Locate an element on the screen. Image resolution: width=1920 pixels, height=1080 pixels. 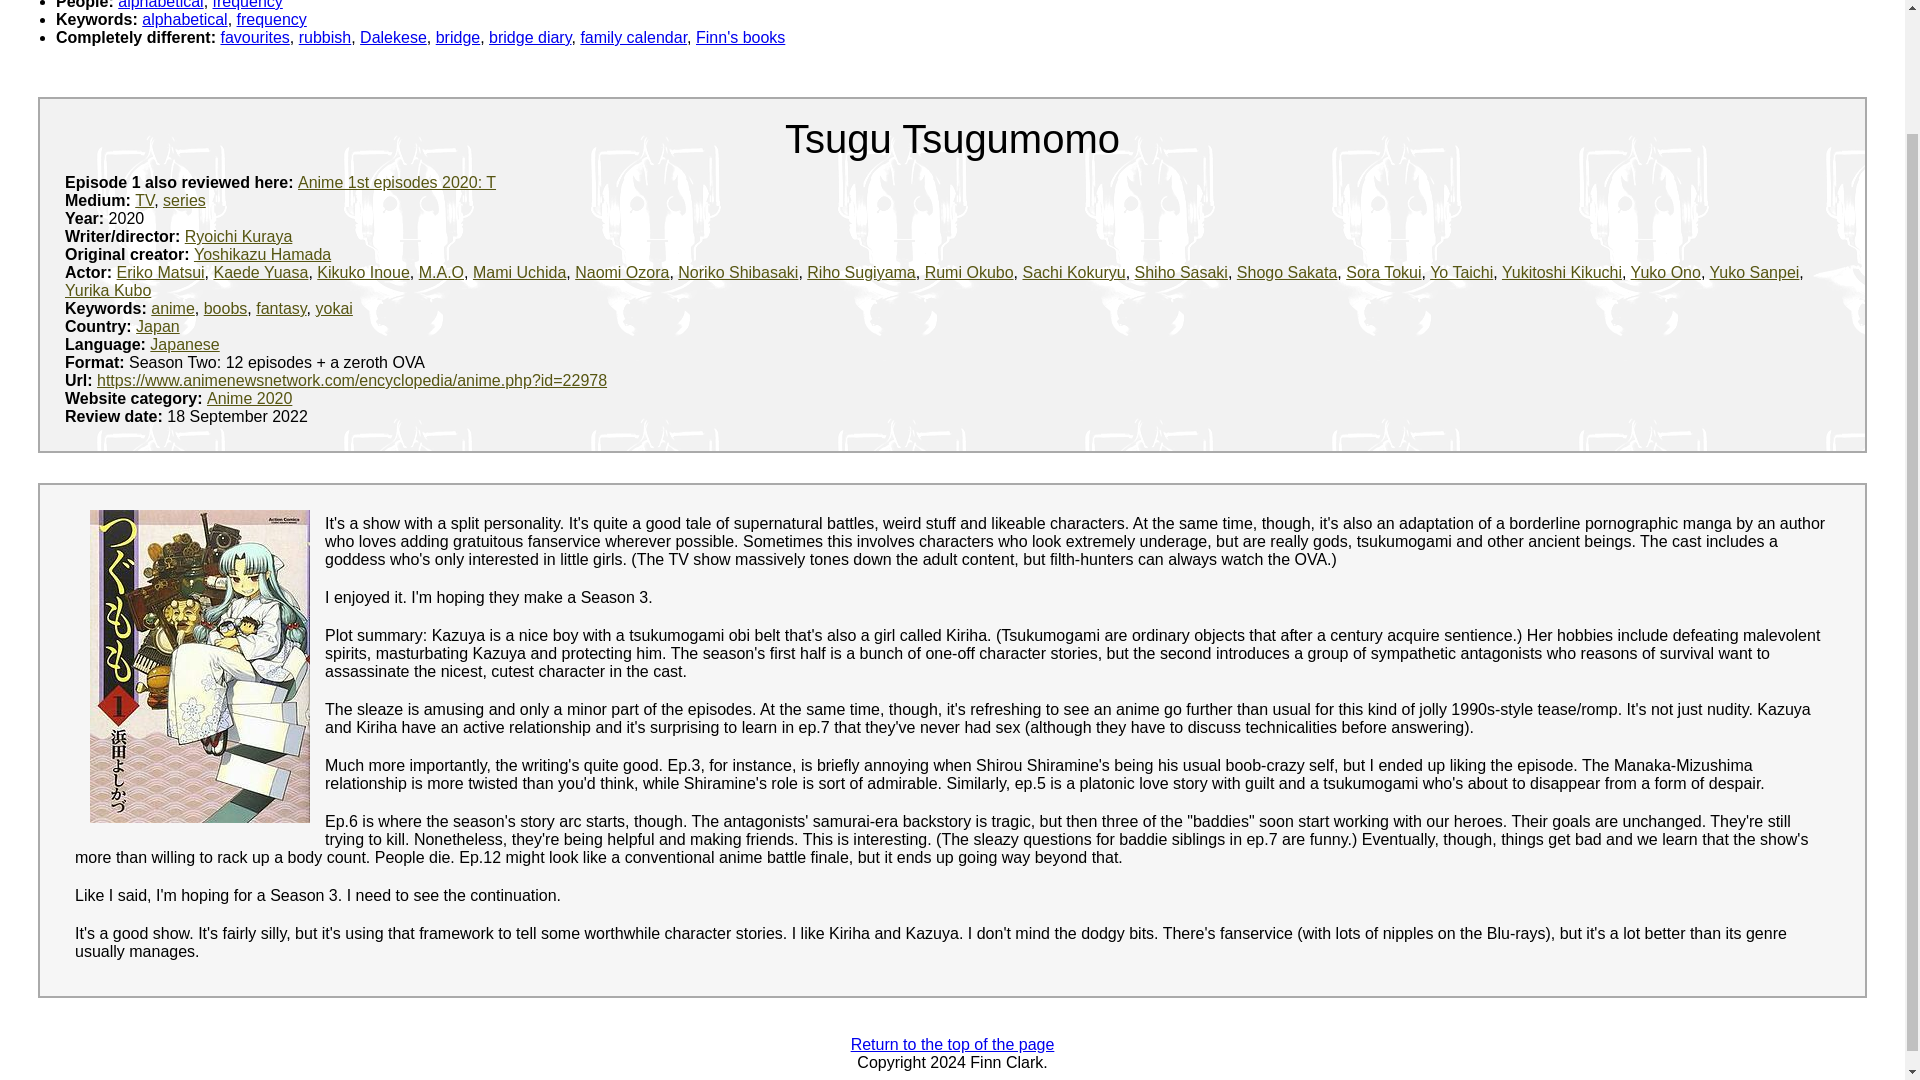
boobs is located at coordinates (225, 308).